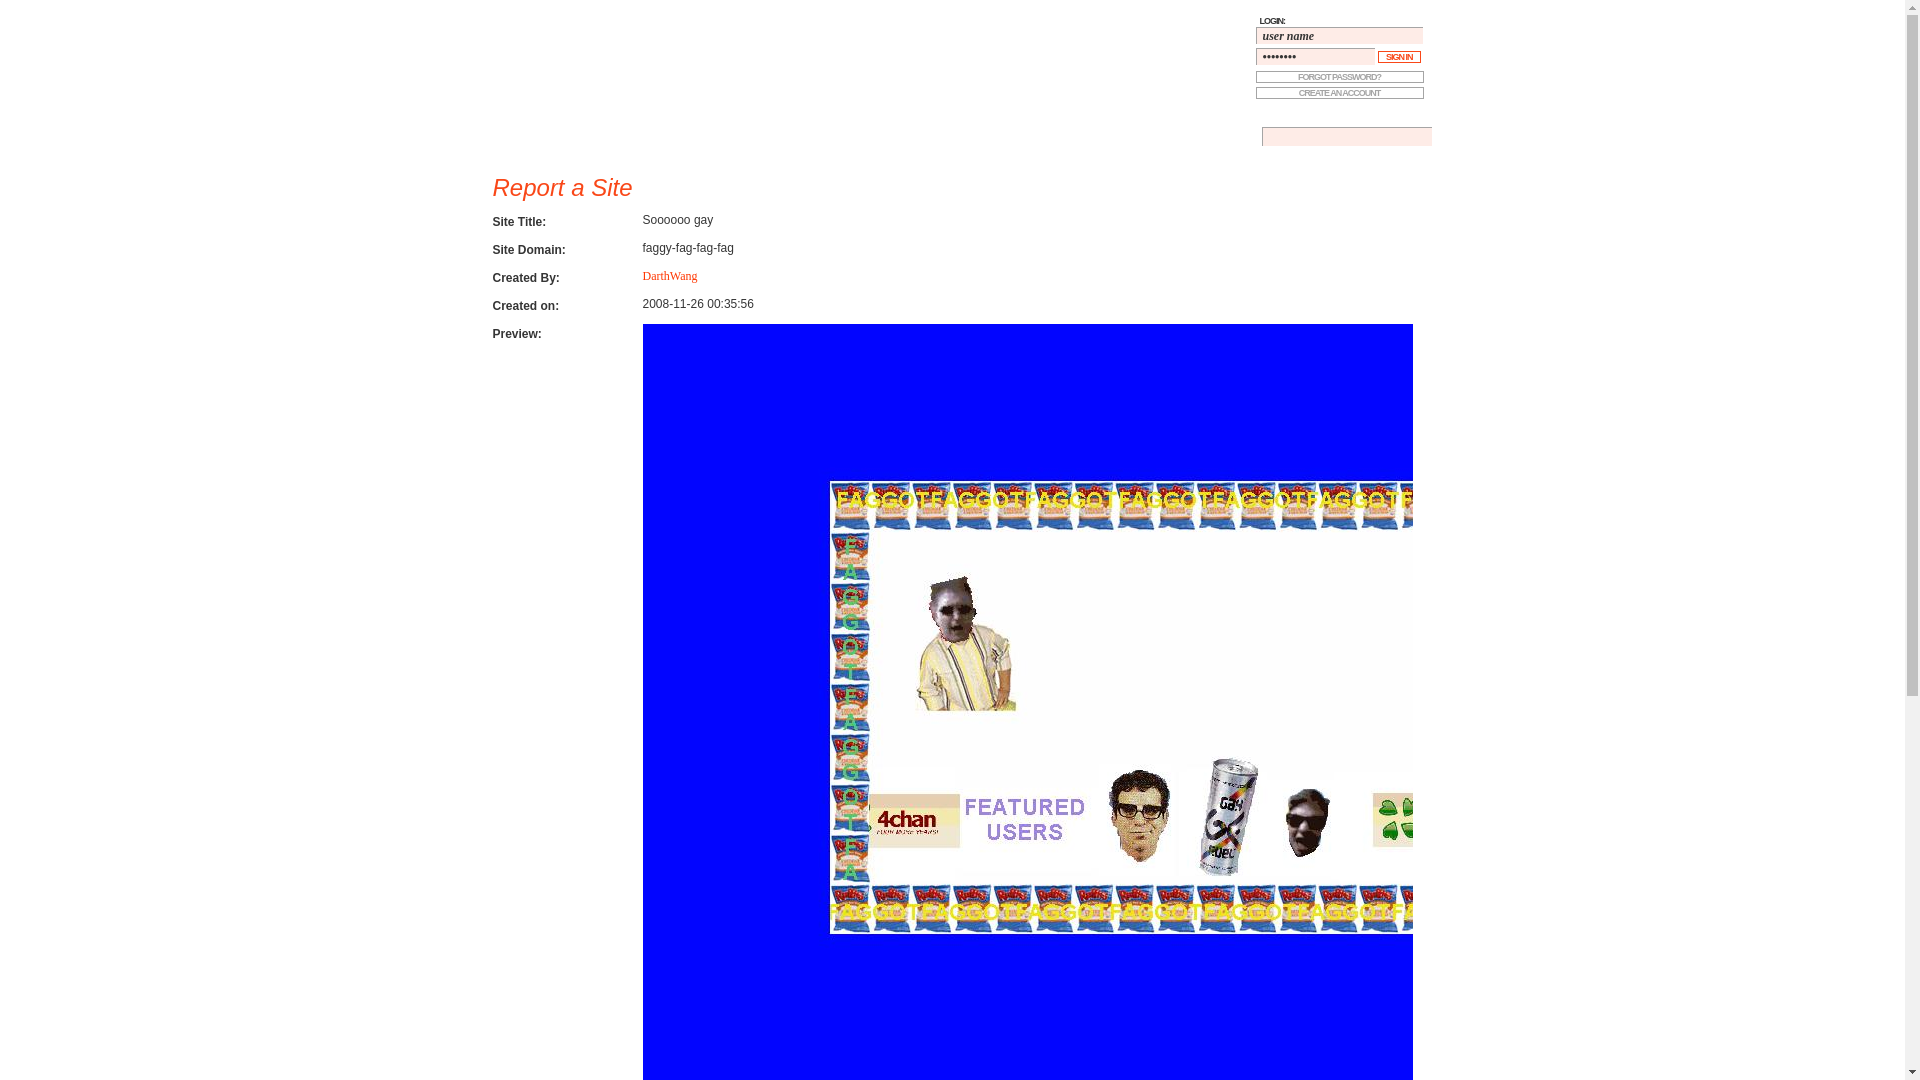  I want to click on CREATE AN ACCOUNT, so click(1340, 92).